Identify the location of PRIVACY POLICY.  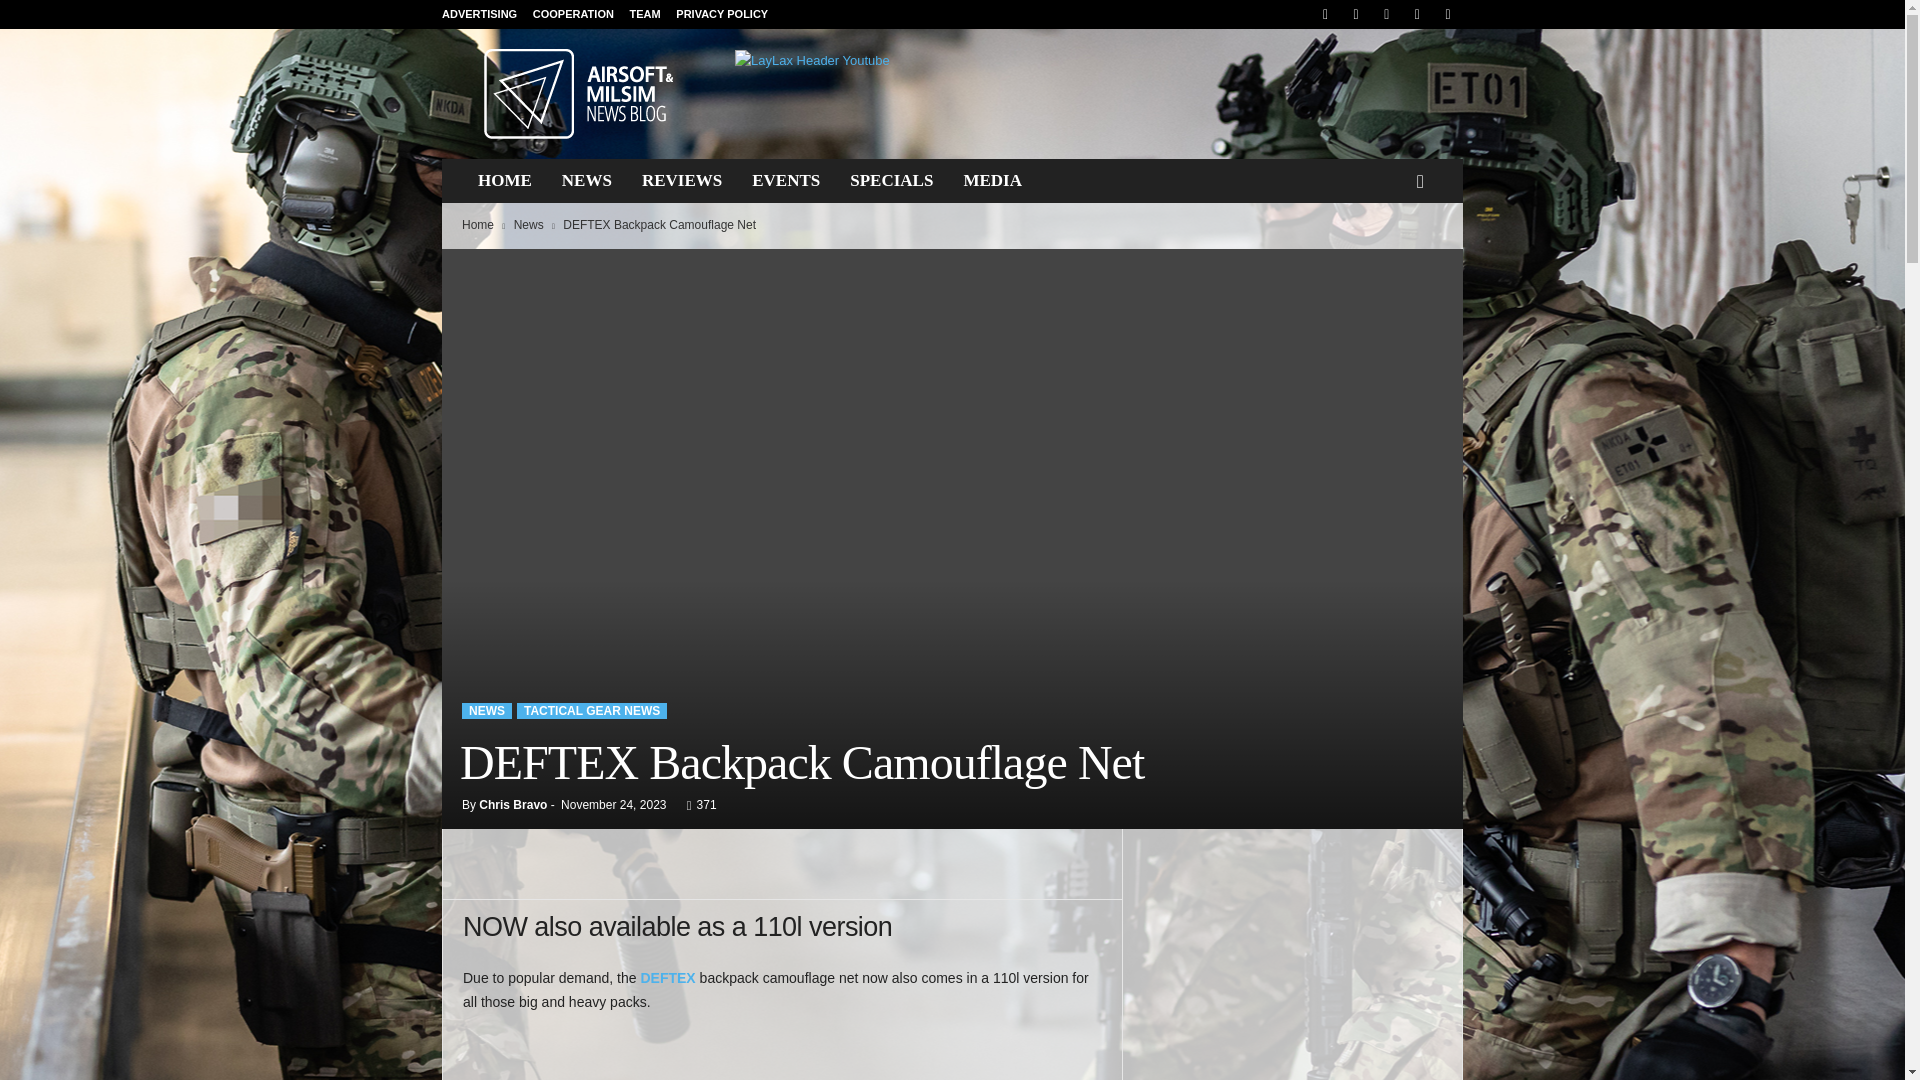
(722, 14).